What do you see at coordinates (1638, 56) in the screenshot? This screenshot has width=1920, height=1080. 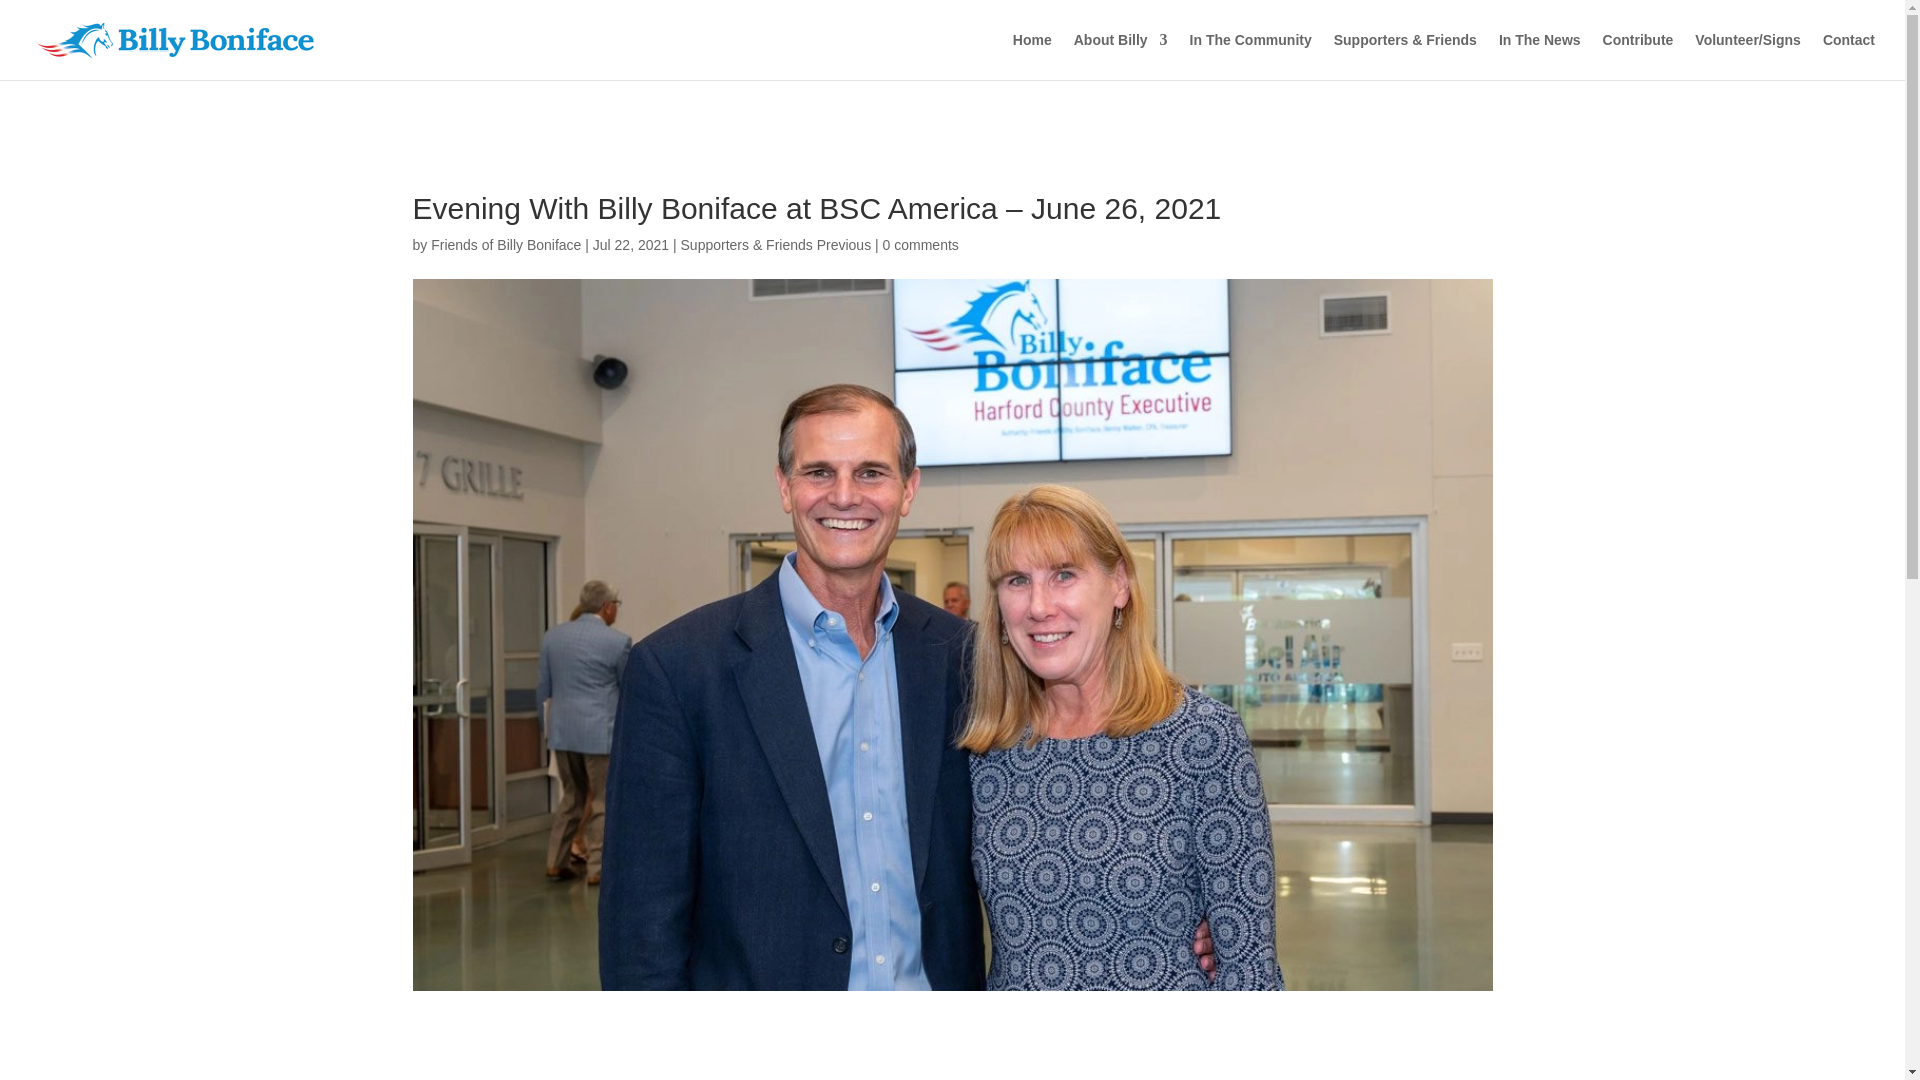 I see `Contribute` at bounding box center [1638, 56].